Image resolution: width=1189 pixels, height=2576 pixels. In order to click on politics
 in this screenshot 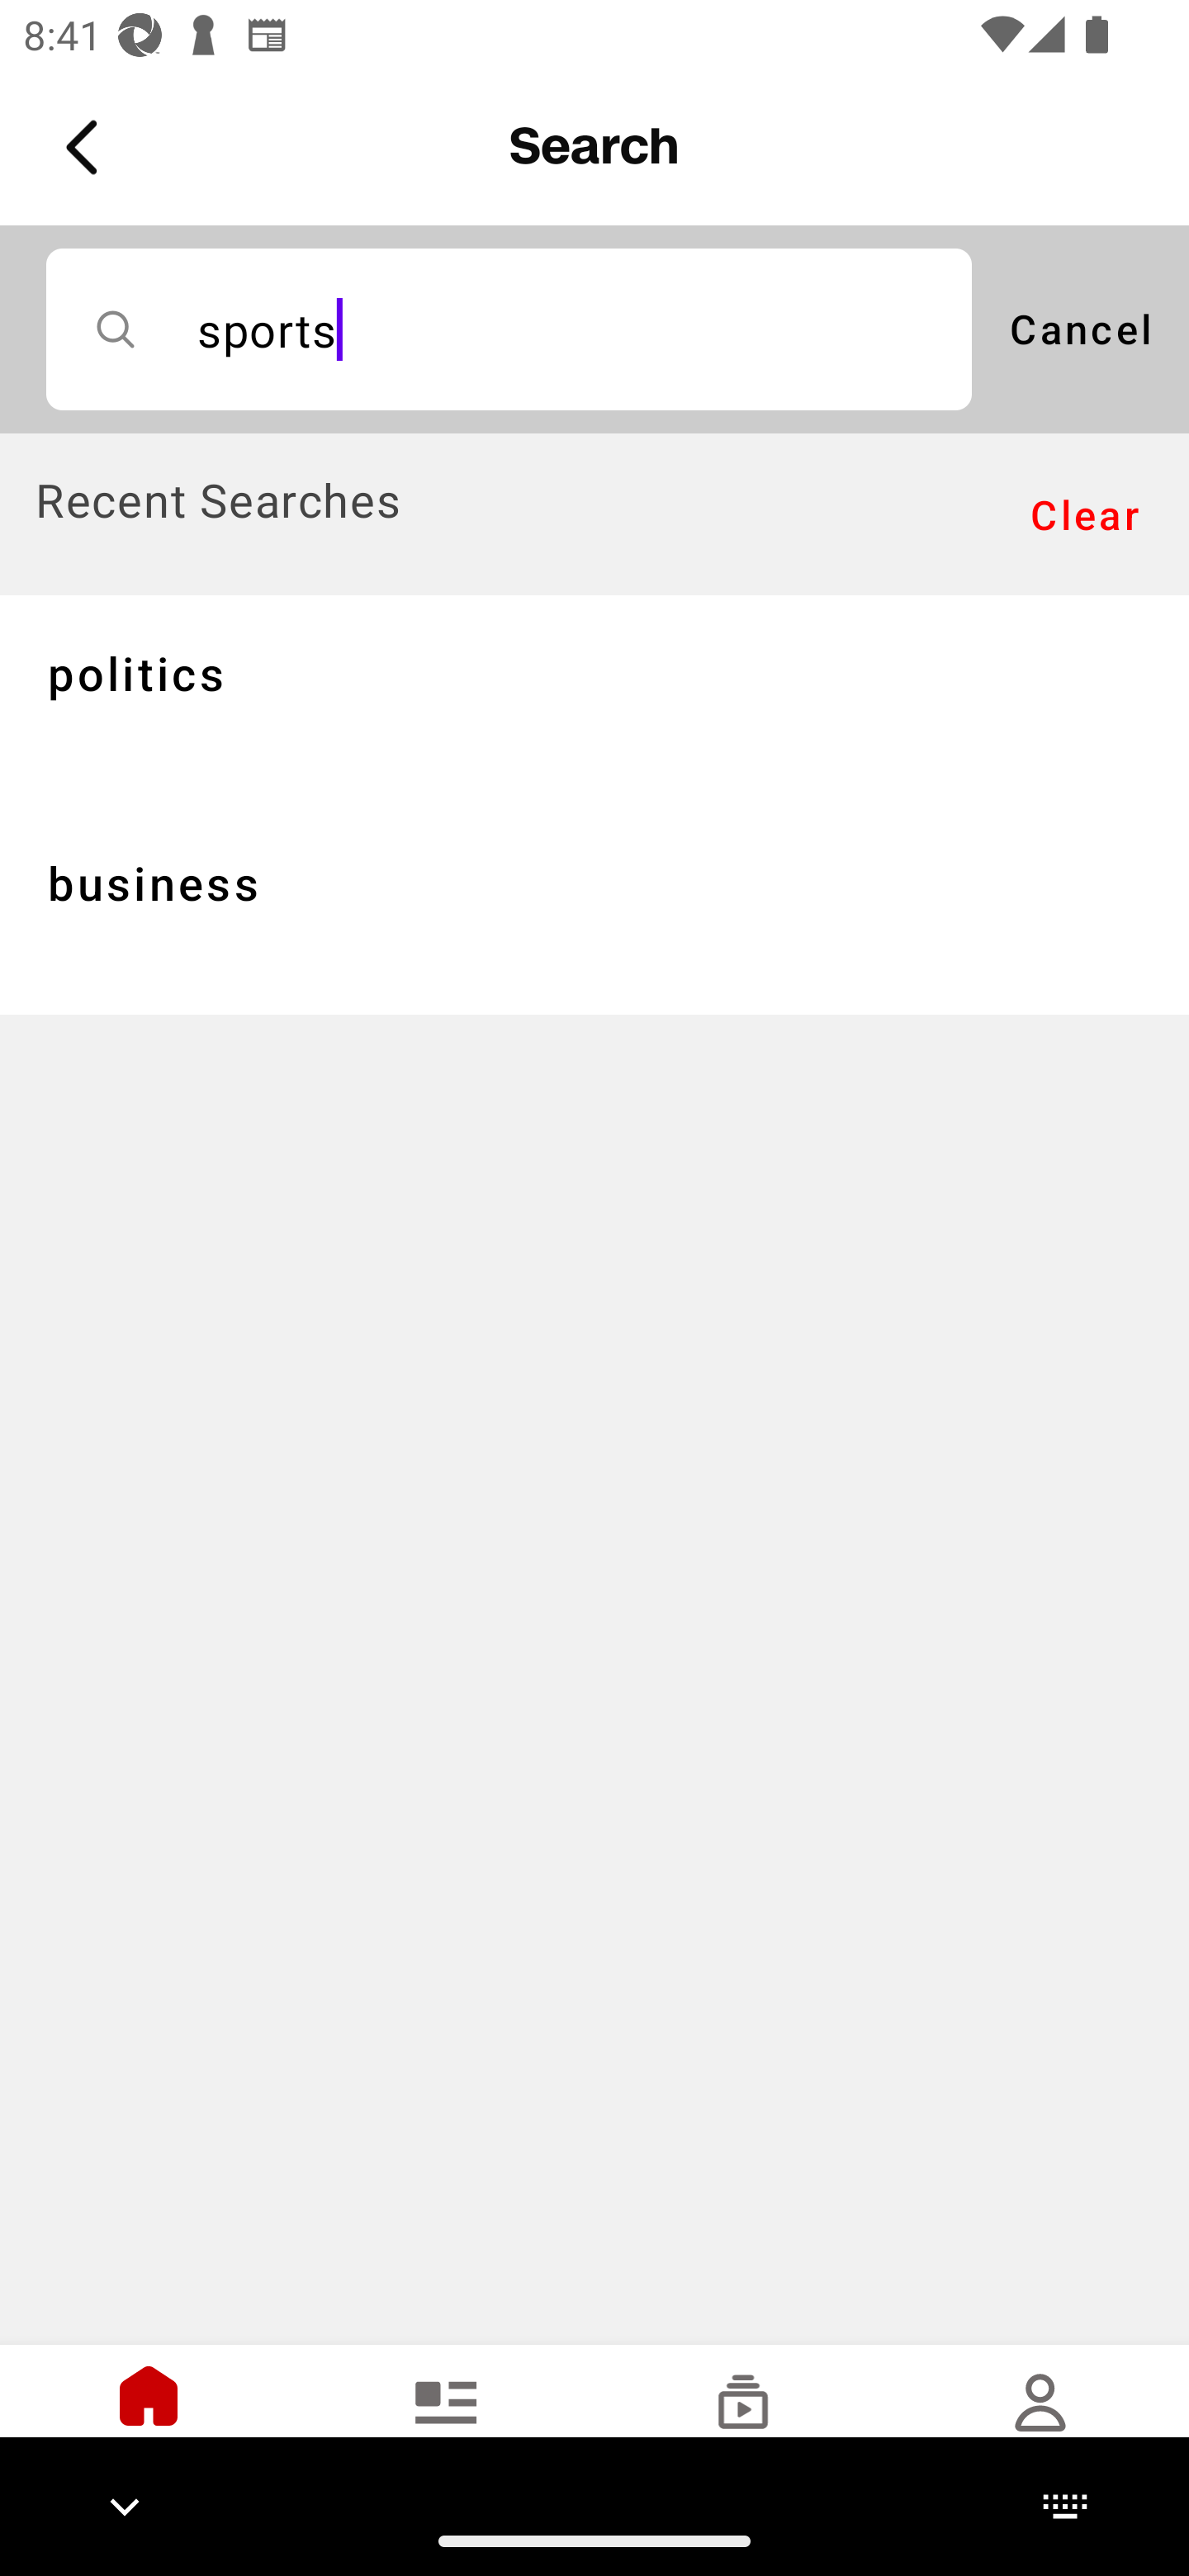, I will do `click(594, 698)`.